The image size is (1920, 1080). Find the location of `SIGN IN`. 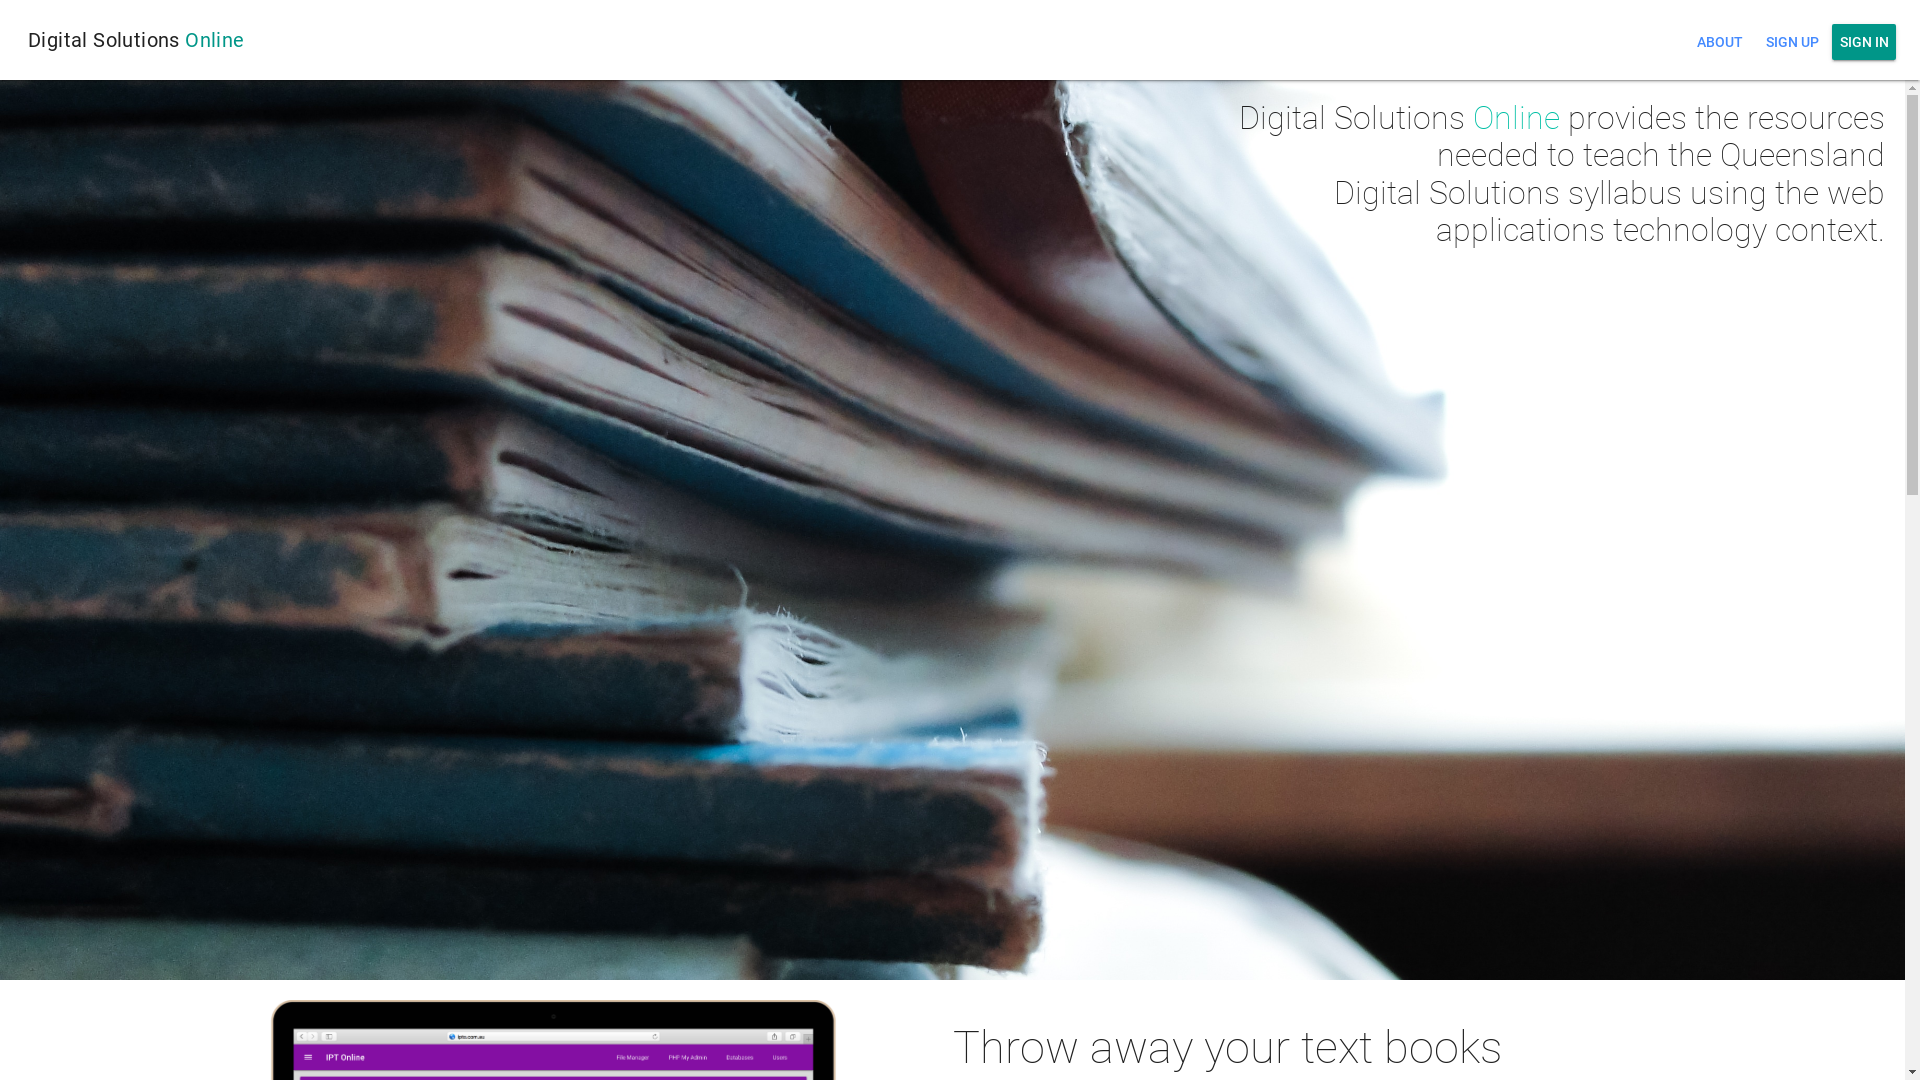

SIGN IN is located at coordinates (1864, 42).